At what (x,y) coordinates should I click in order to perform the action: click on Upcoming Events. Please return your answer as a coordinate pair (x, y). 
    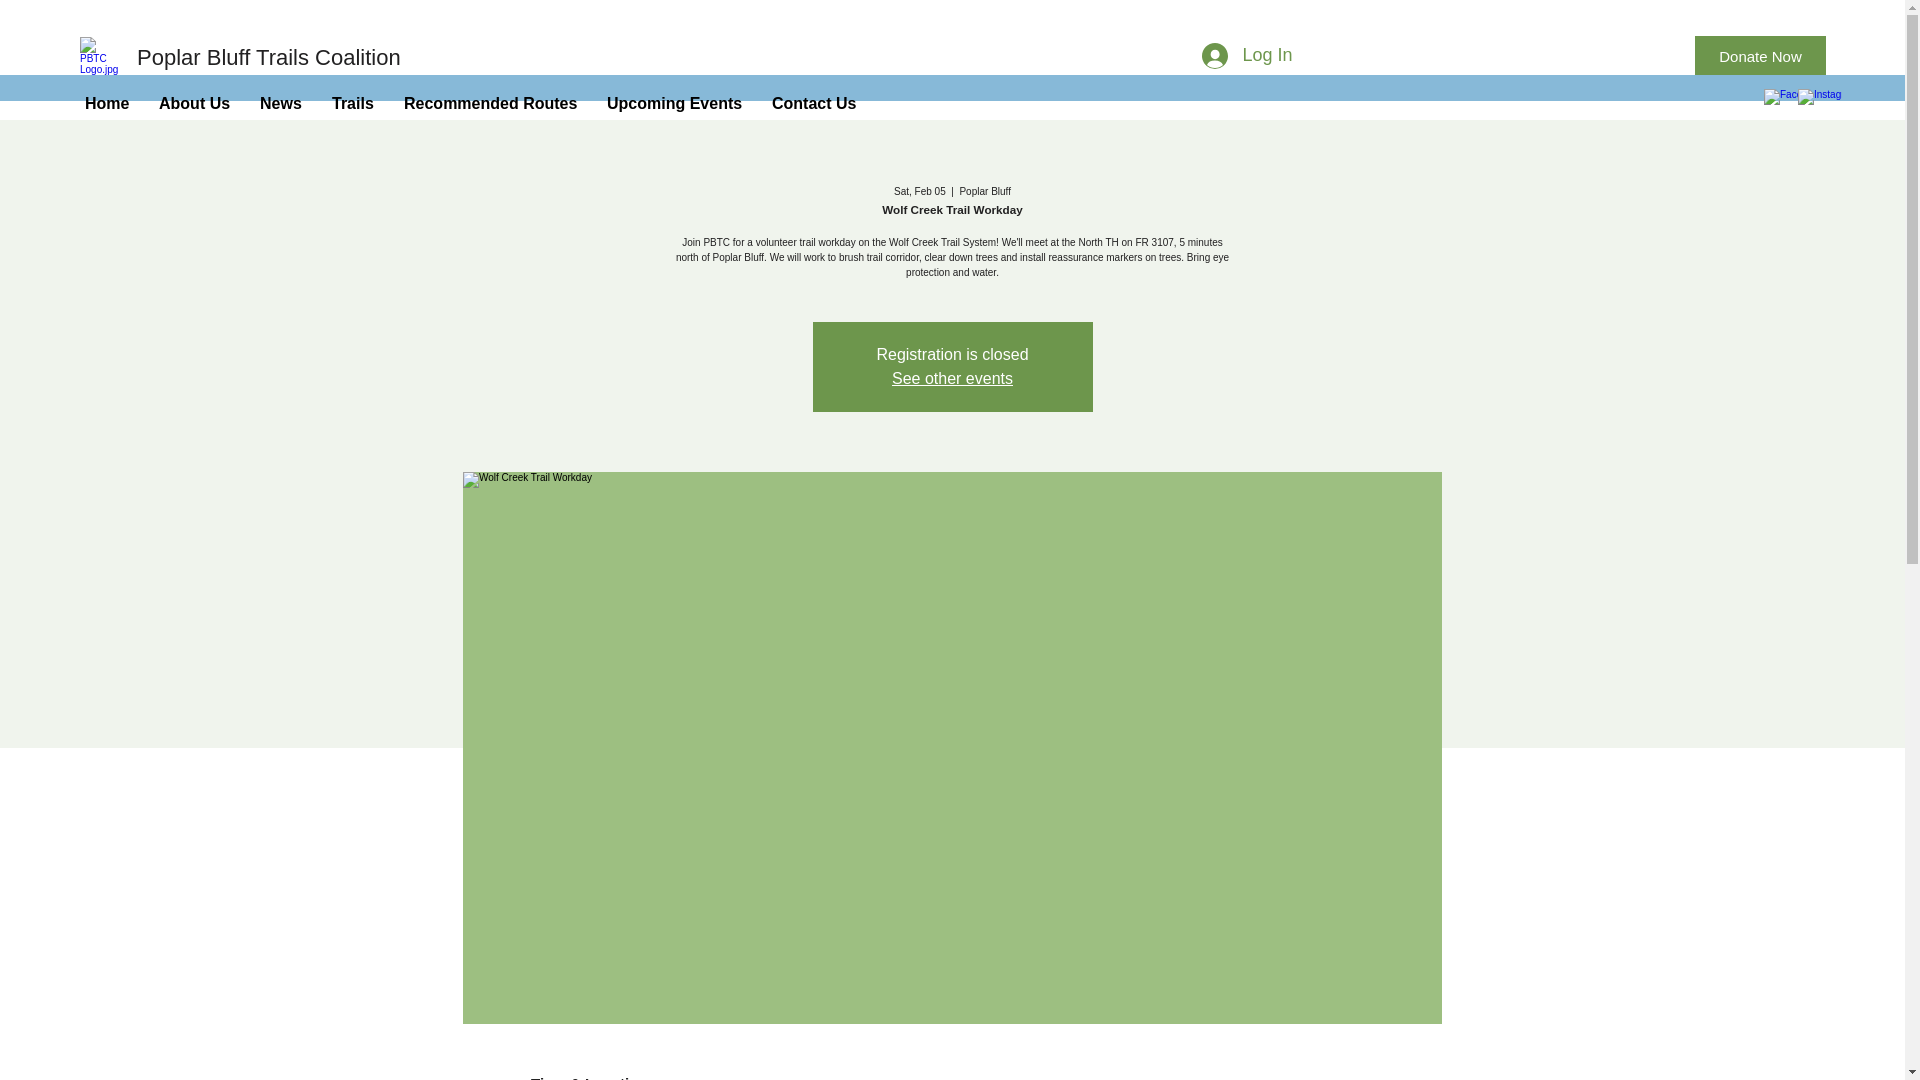
    Looking at the image, I should click on (674, 103).